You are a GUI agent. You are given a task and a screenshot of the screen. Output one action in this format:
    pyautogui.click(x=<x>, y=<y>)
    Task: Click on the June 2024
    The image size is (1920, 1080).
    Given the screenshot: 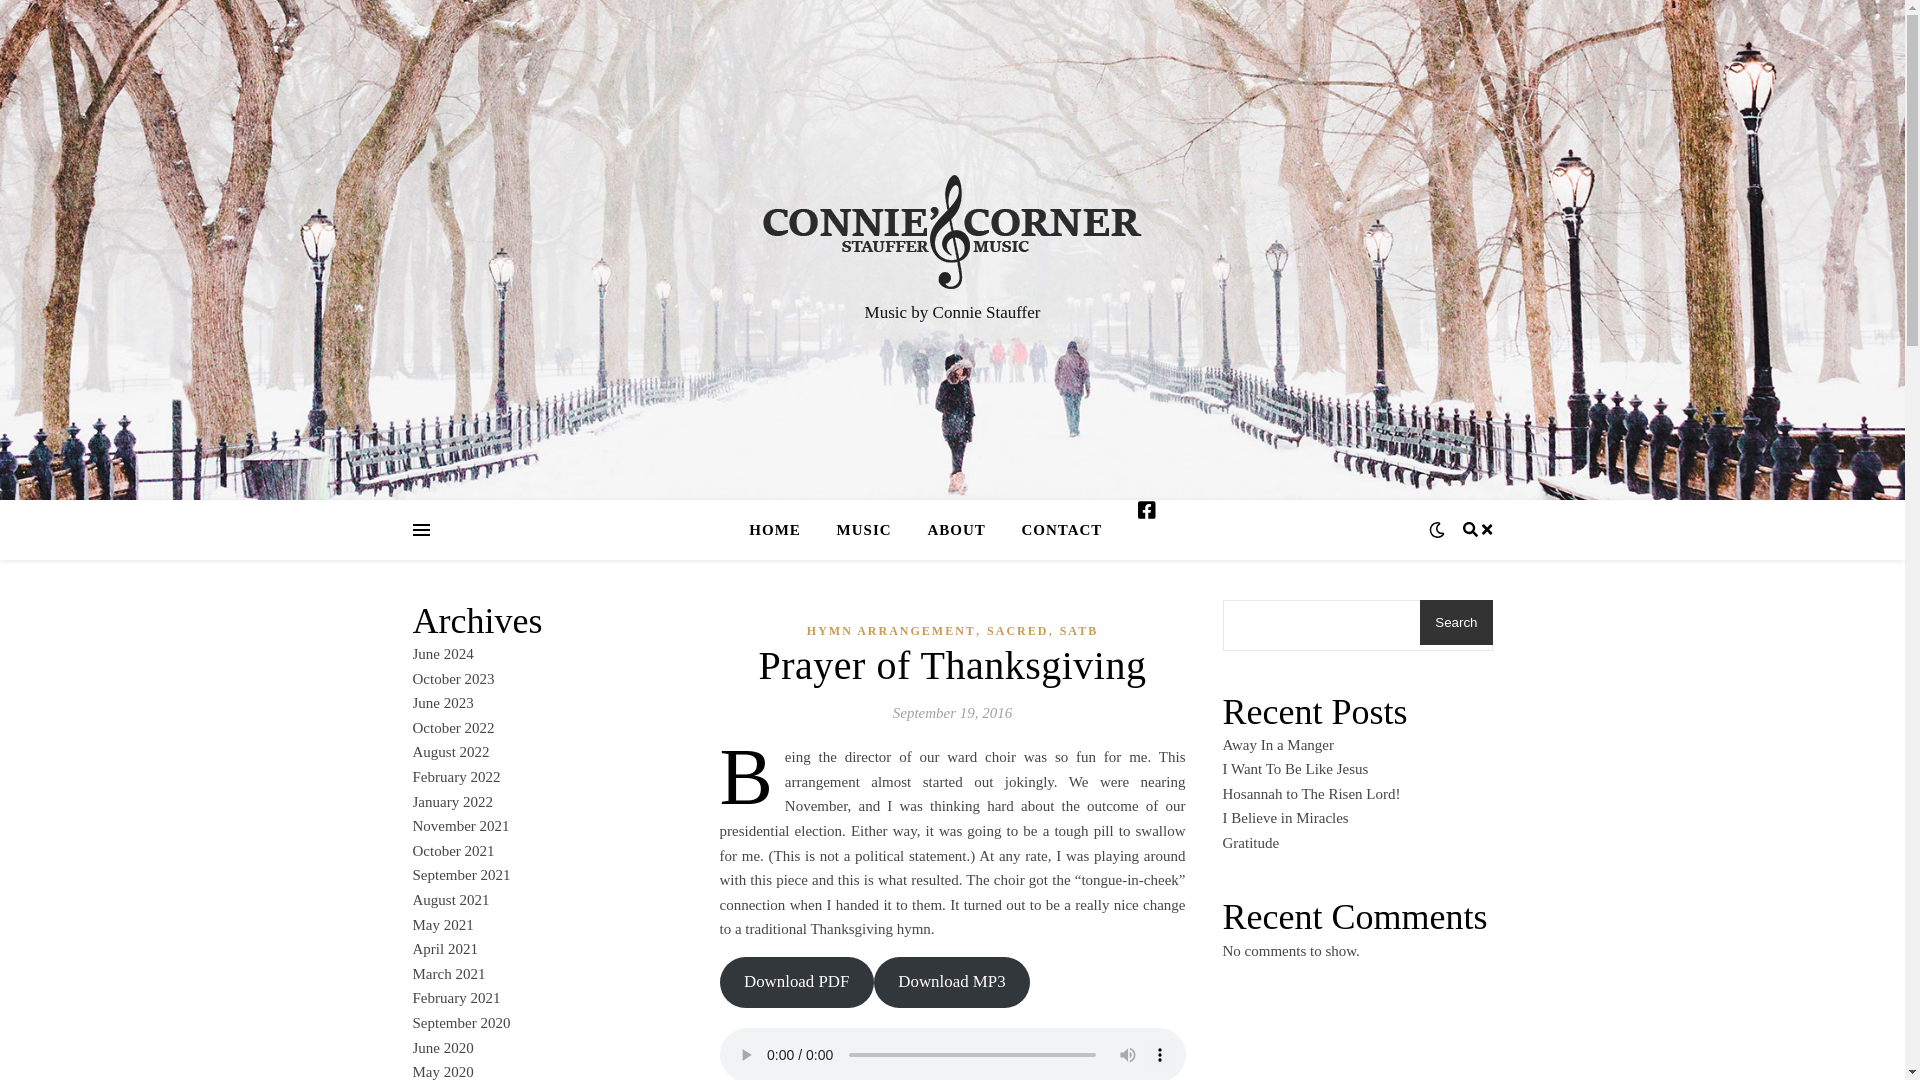 What is the action you would take?
    pyautogui.click(x=442, y=654)
    